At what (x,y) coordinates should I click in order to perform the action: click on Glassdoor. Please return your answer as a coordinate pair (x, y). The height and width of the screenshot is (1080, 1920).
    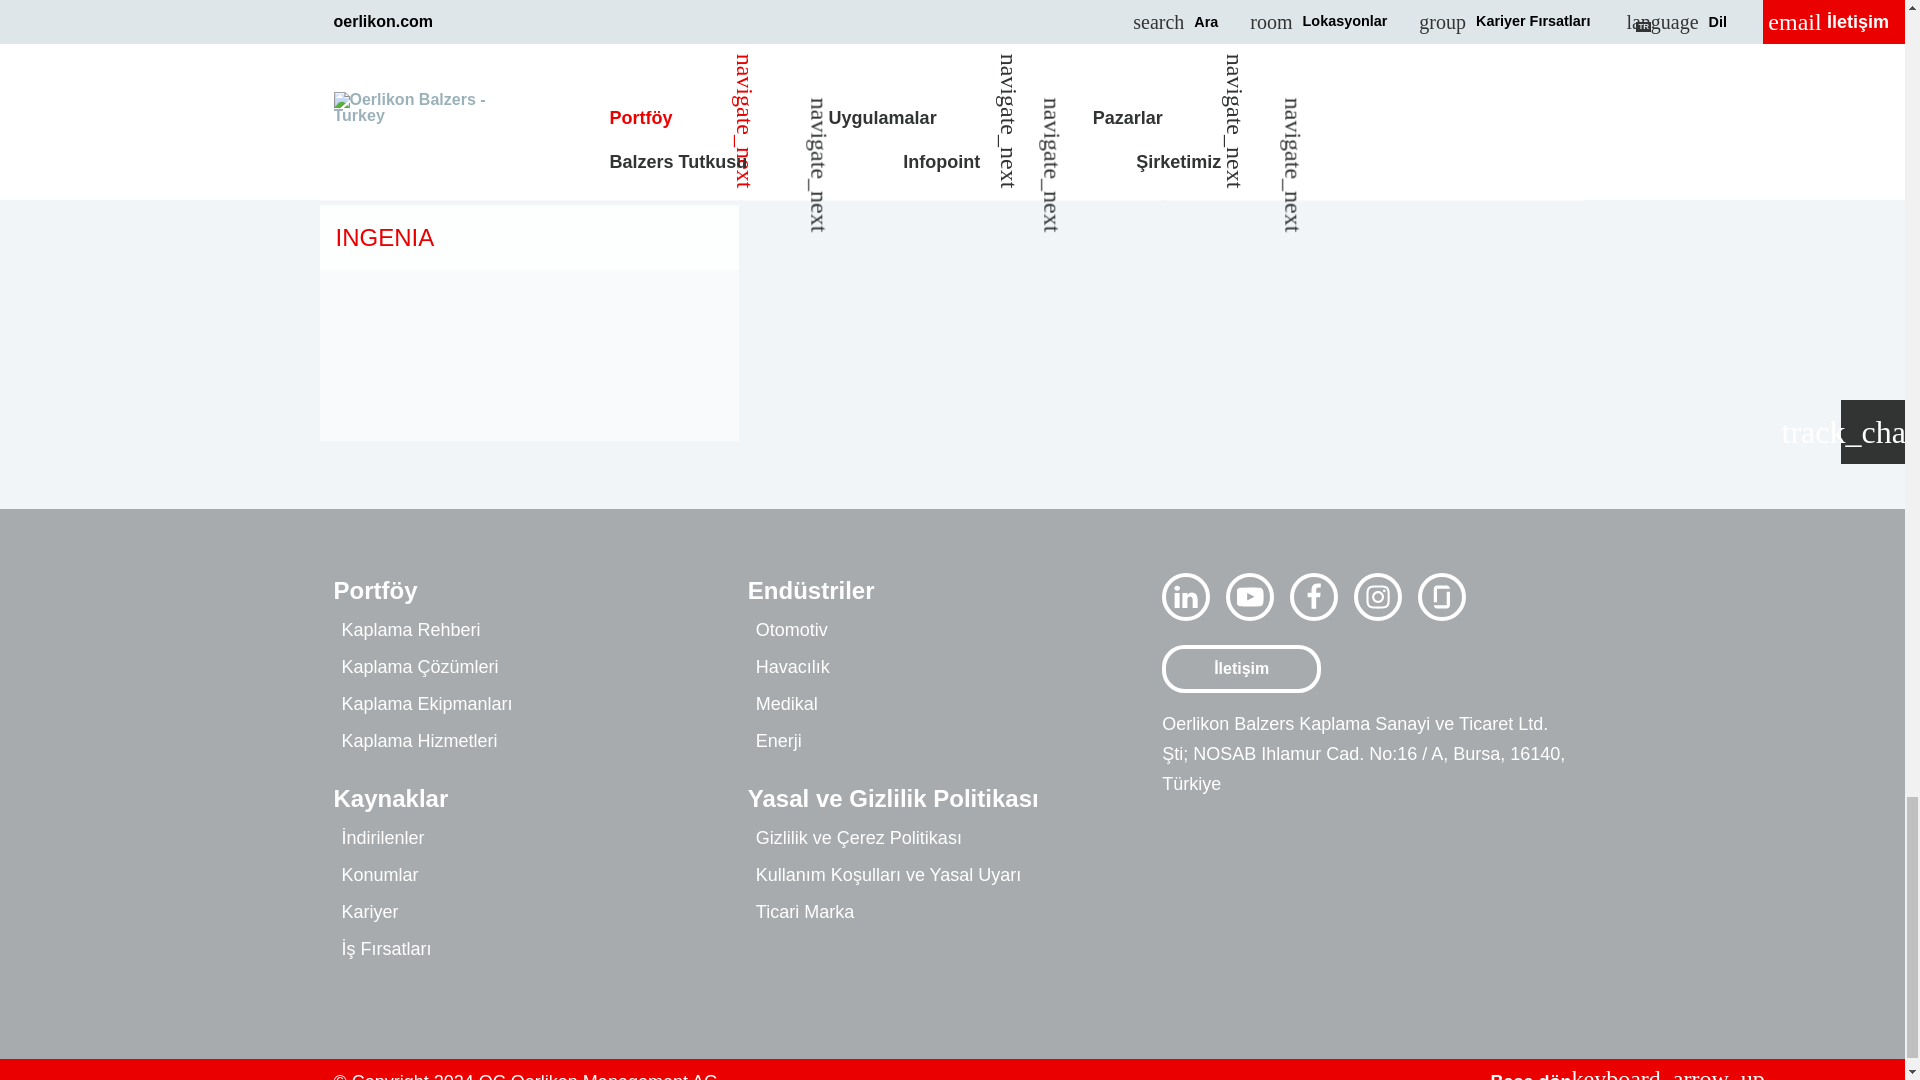
    Looking at the image, I should click on (1442, 597).